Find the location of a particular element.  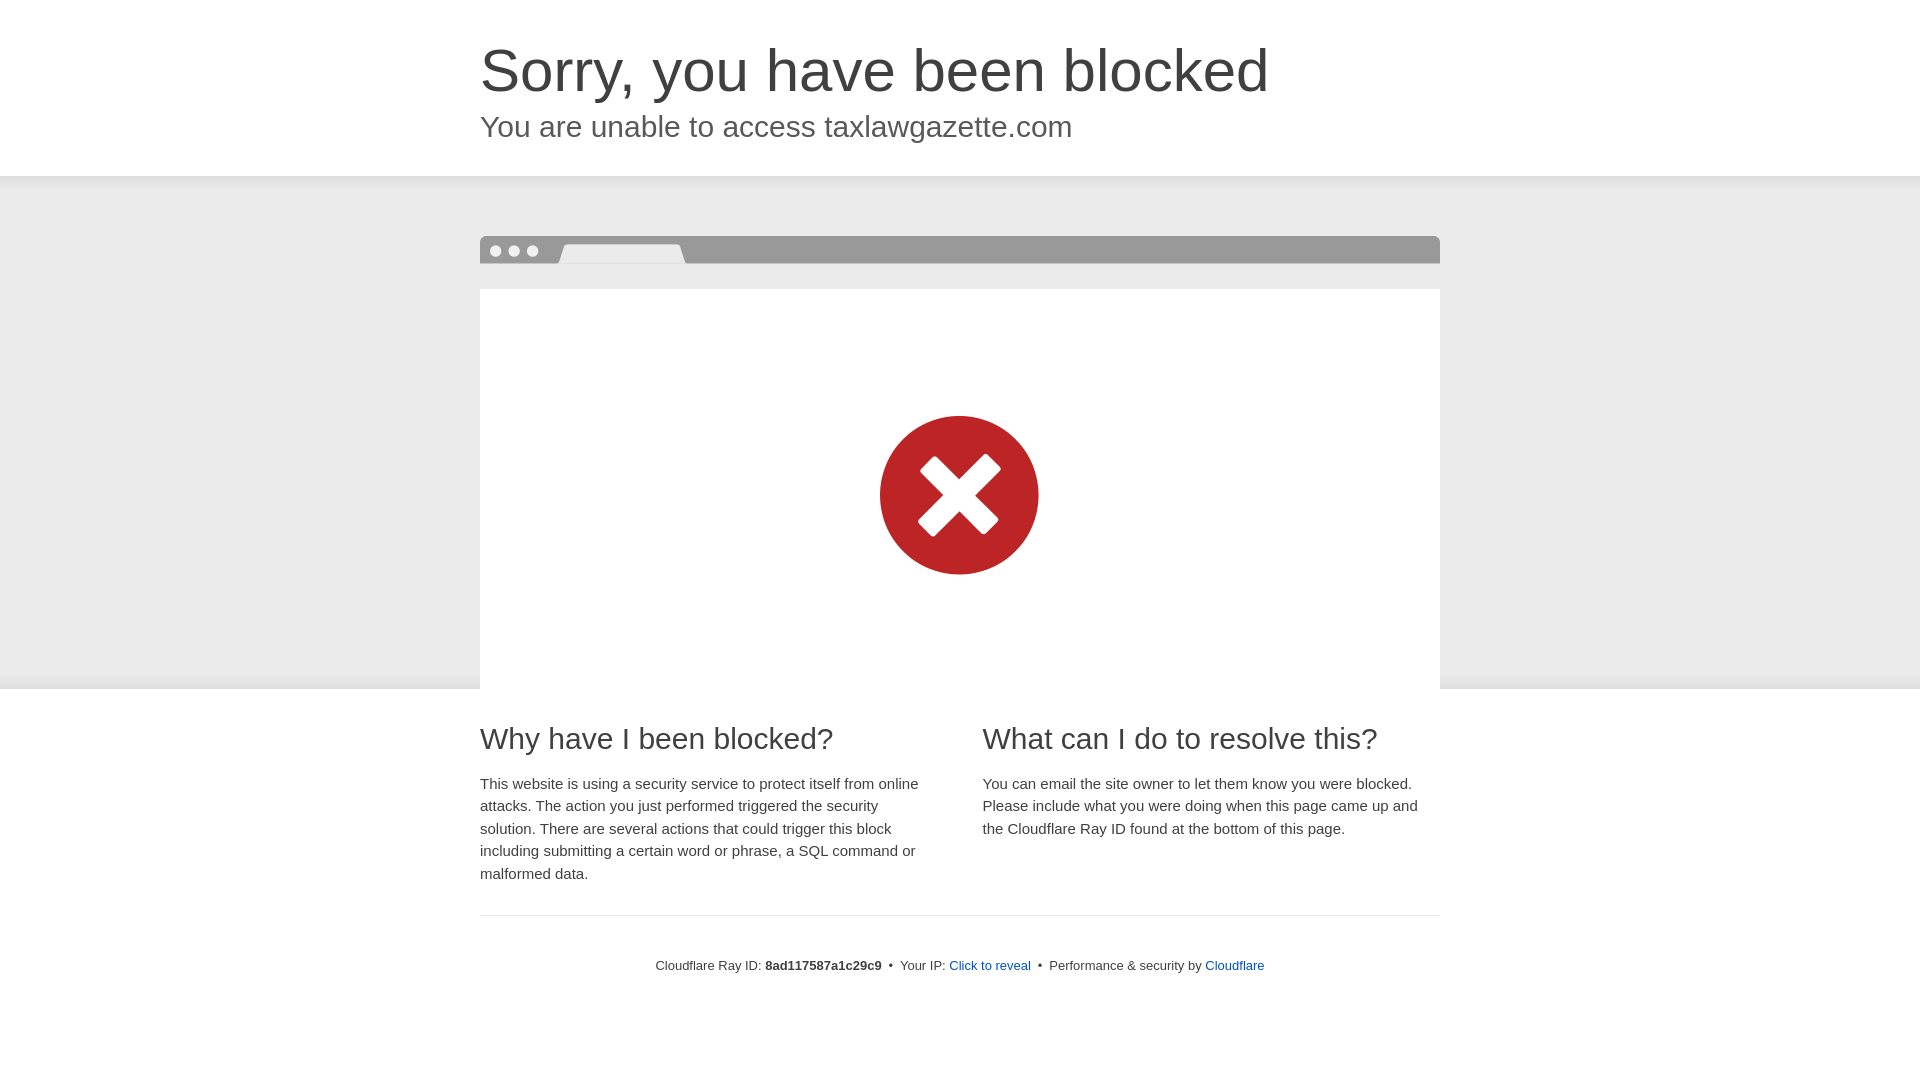

Click to reveal is located at coordinates (990, 966).